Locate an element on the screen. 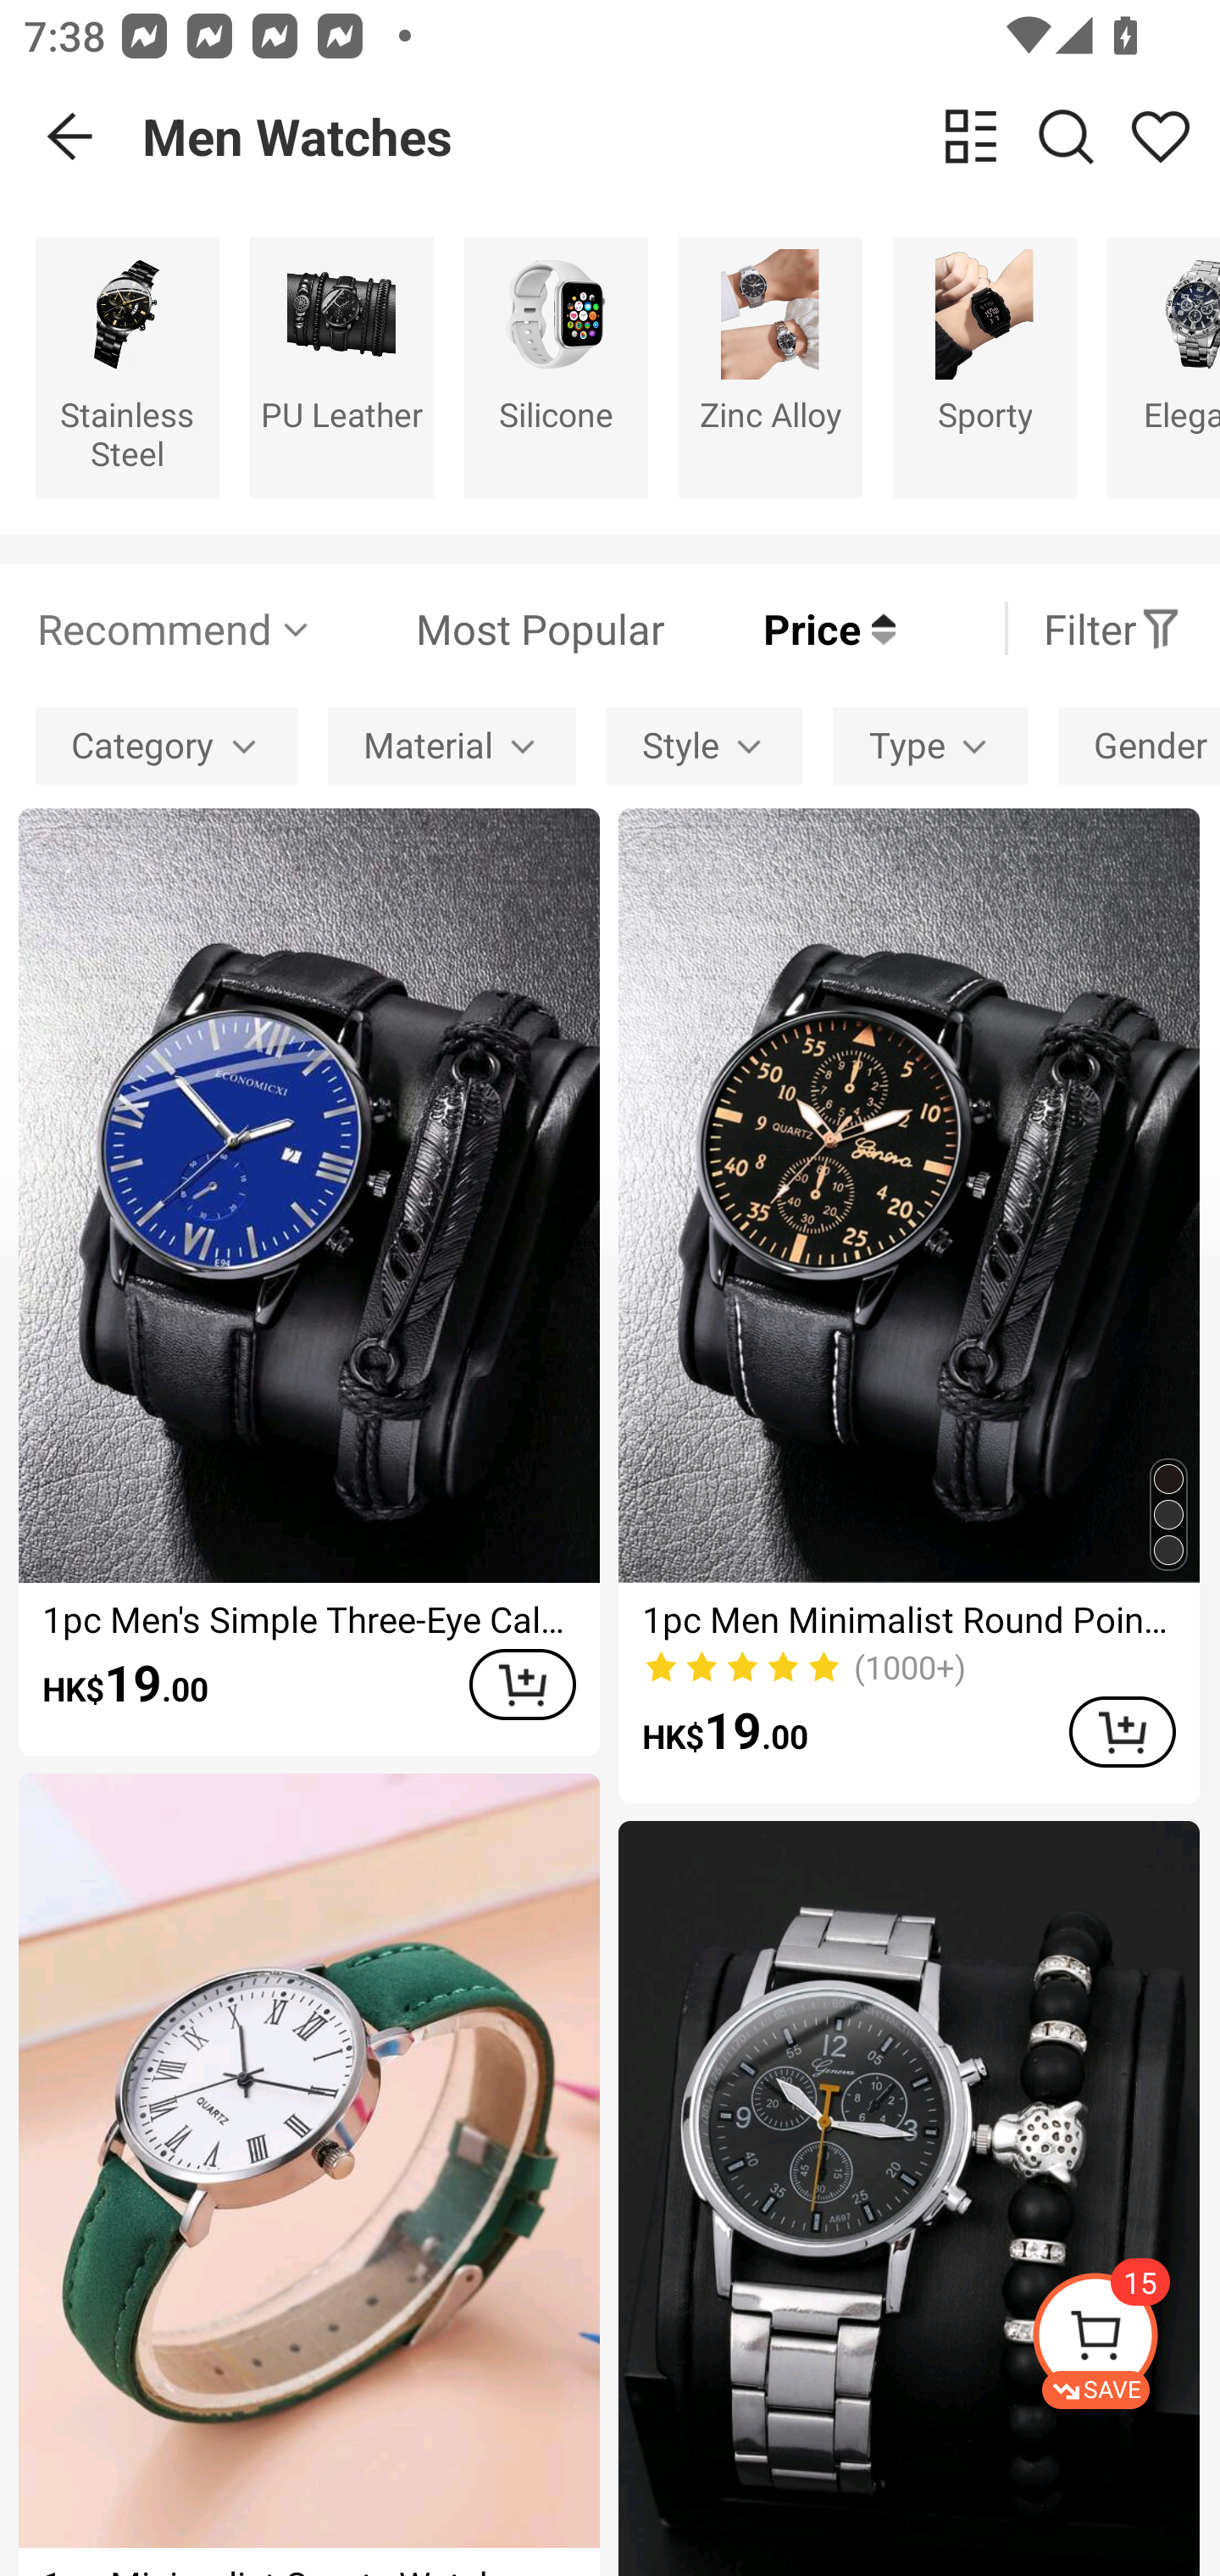  SAVE is located at coordinates (1125, 2340).